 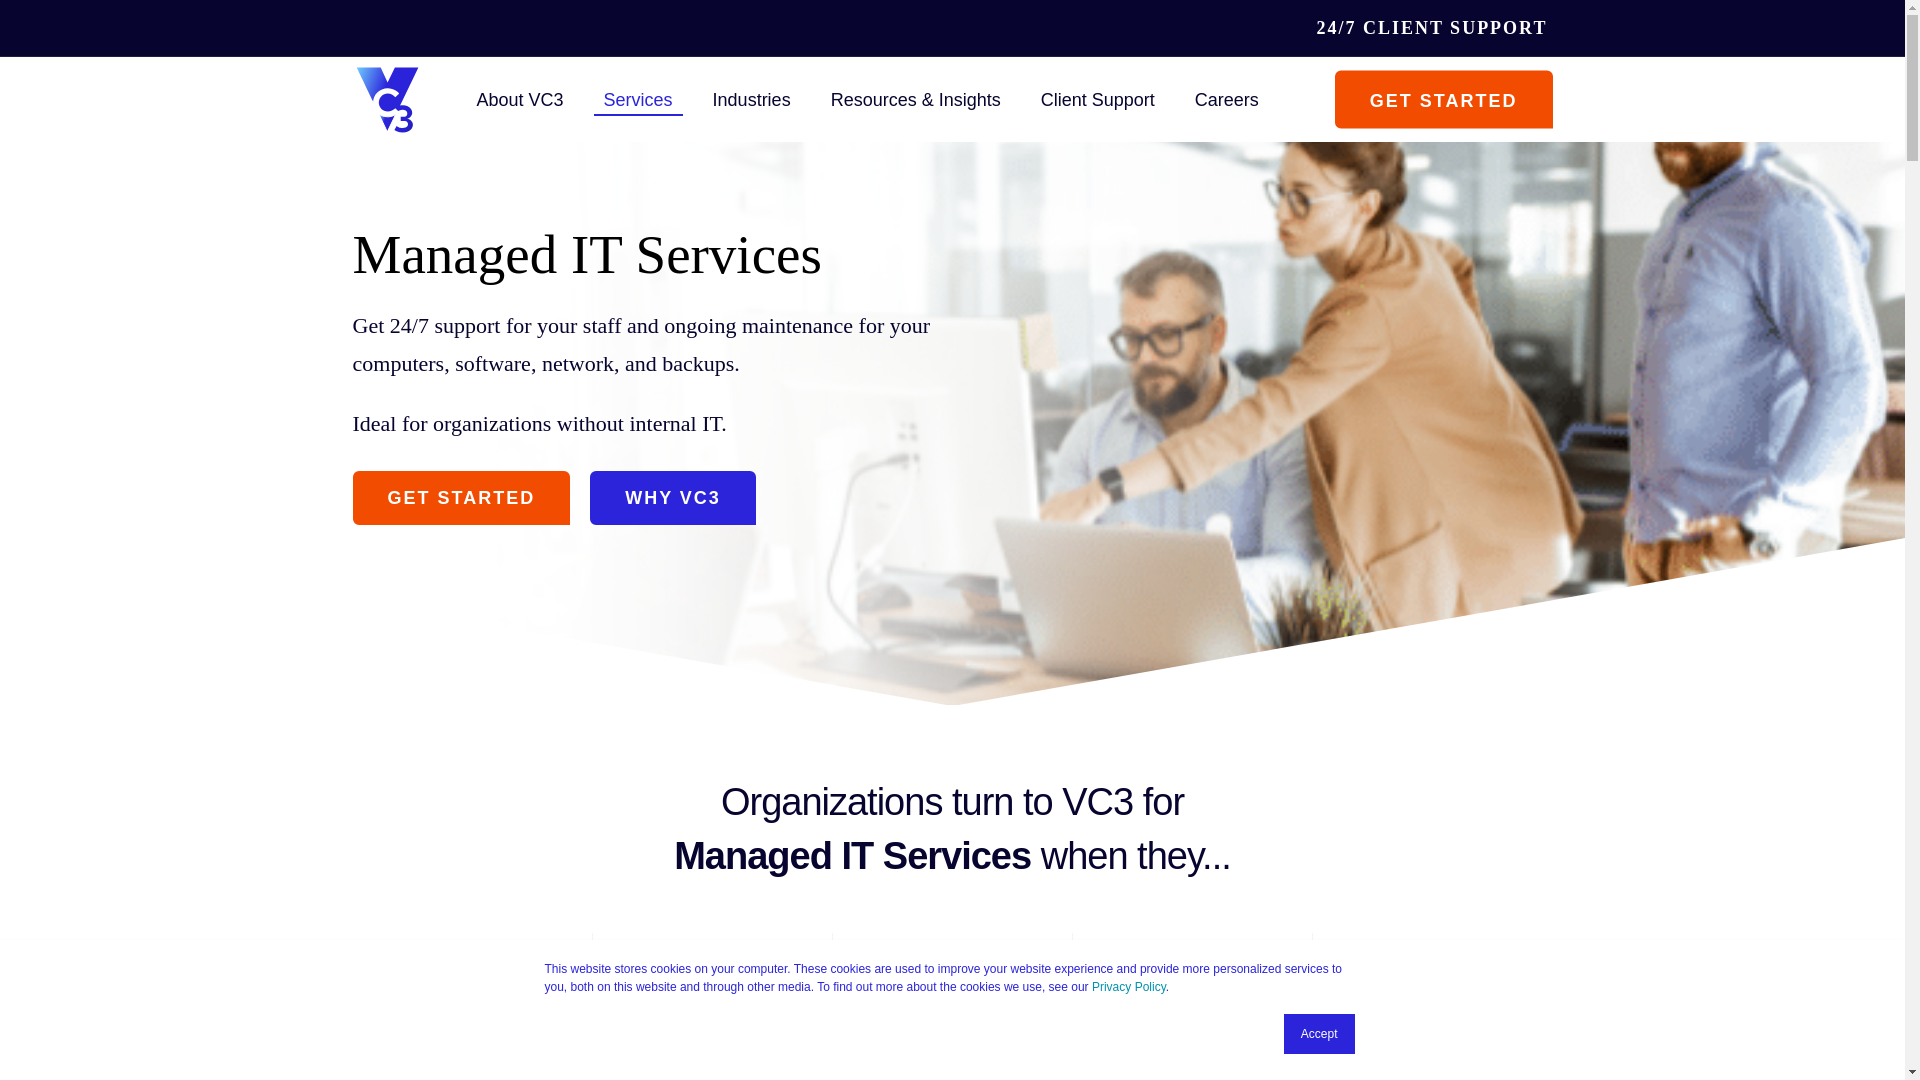 What do you see at coordinates (1444, 99) in the screenshot?
I see `Button Get Started` at bounding box center [1444, 99].